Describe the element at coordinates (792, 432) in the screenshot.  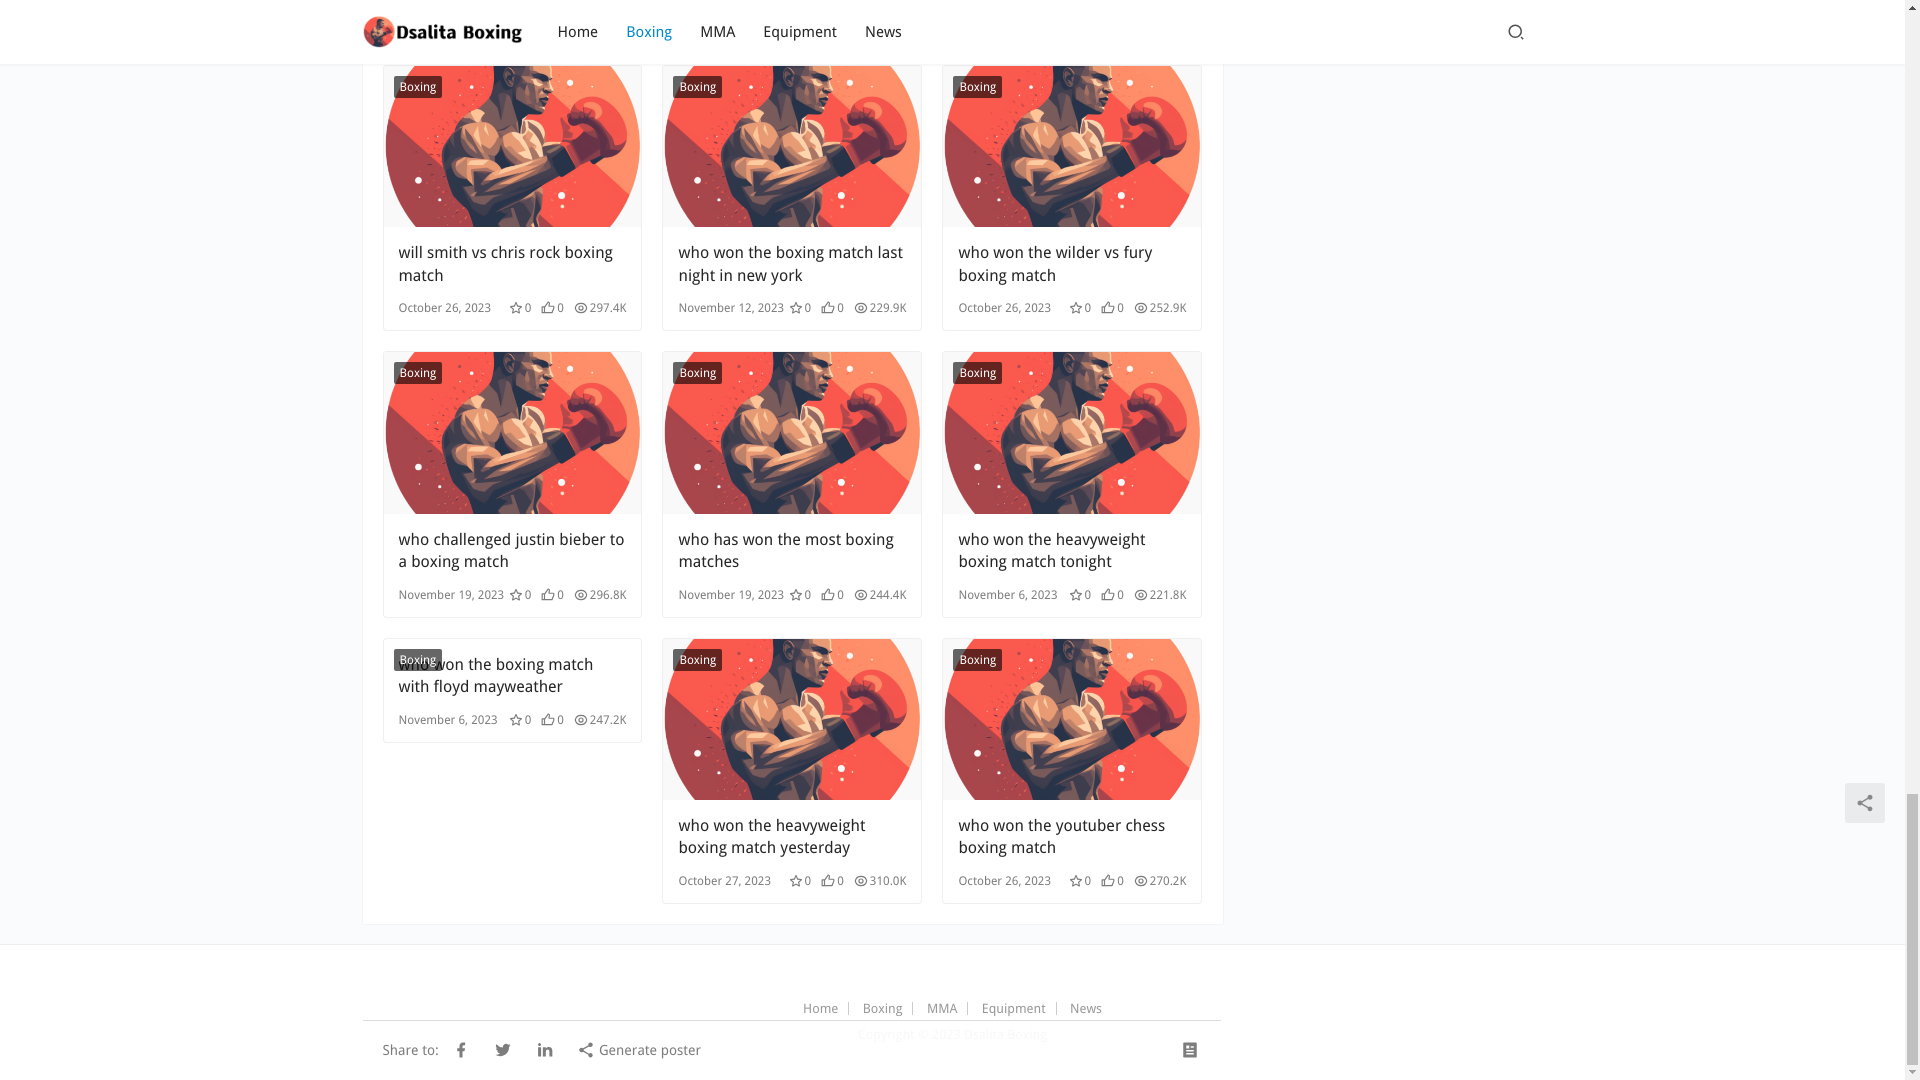
I see `who has won the most boxing matches` at that location.